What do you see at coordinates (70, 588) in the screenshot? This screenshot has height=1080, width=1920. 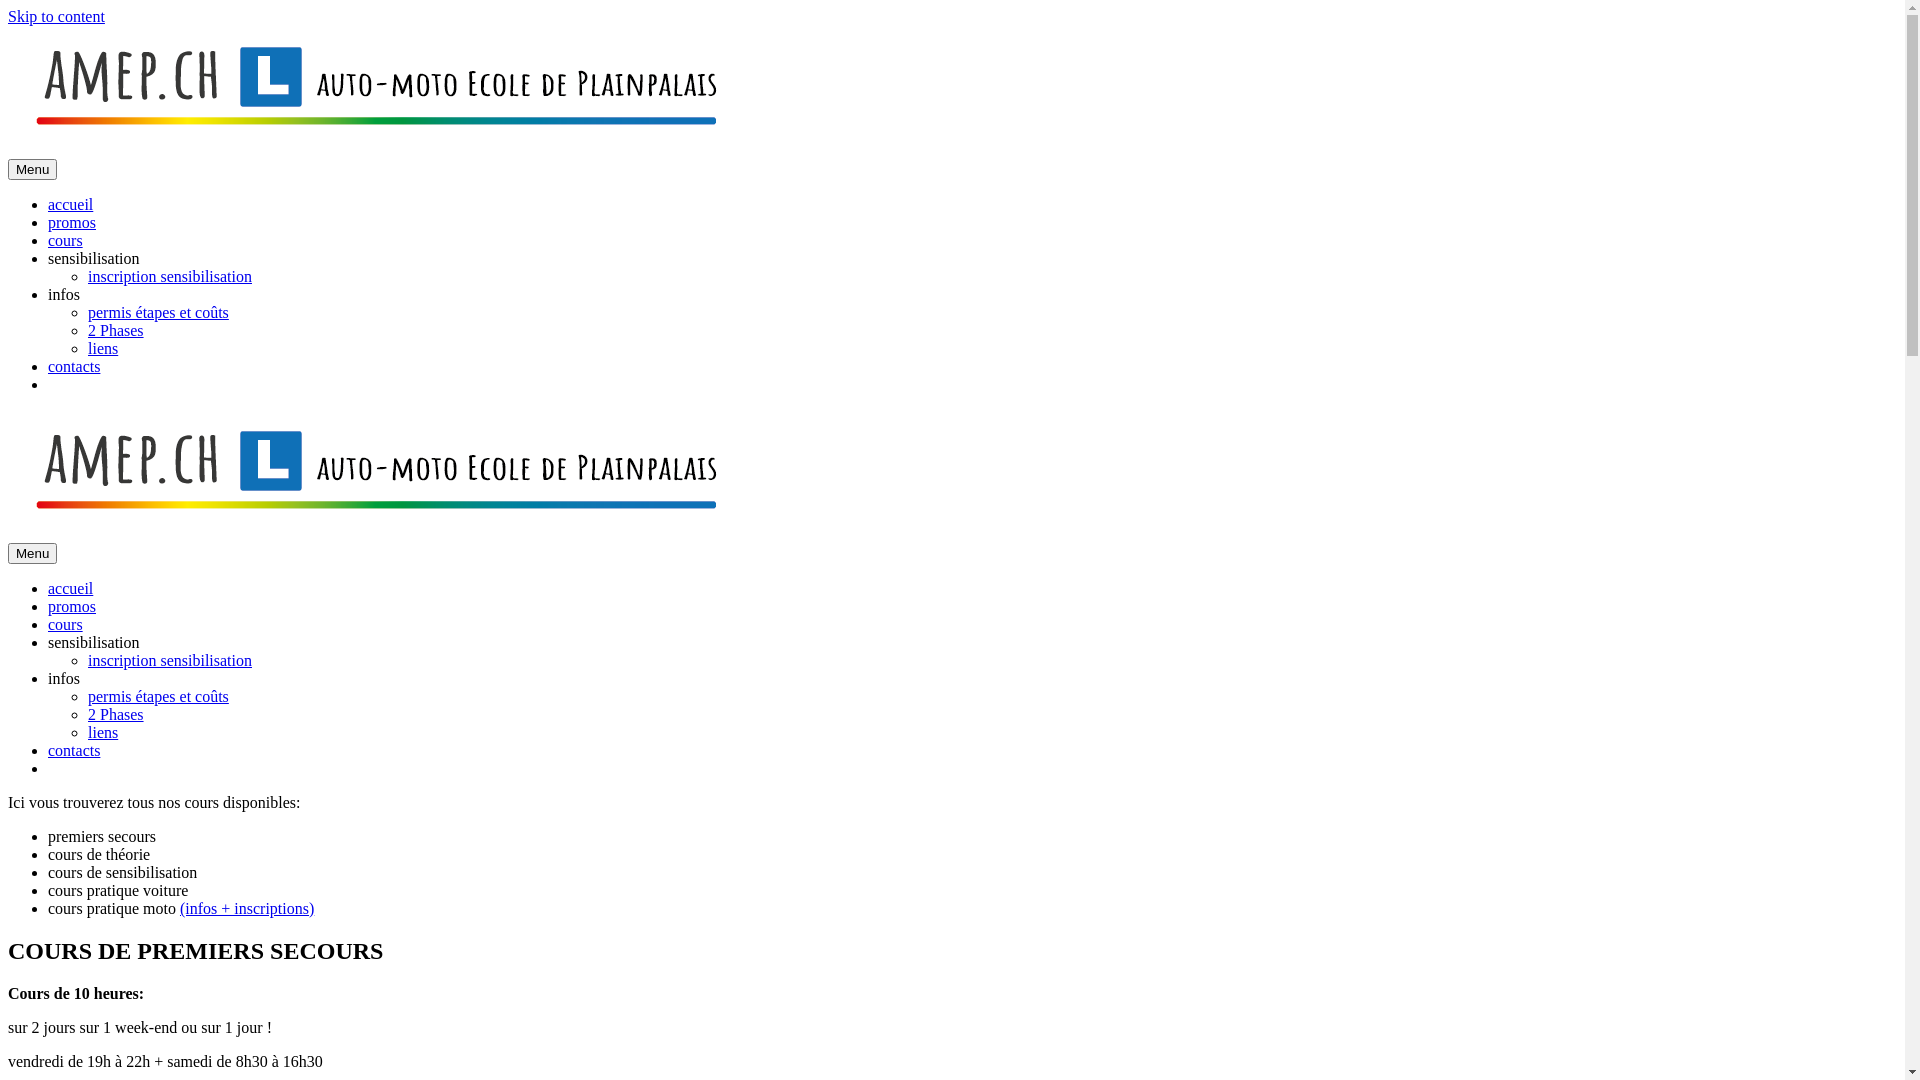 I see `accueil` at bounding box center [70, 588].